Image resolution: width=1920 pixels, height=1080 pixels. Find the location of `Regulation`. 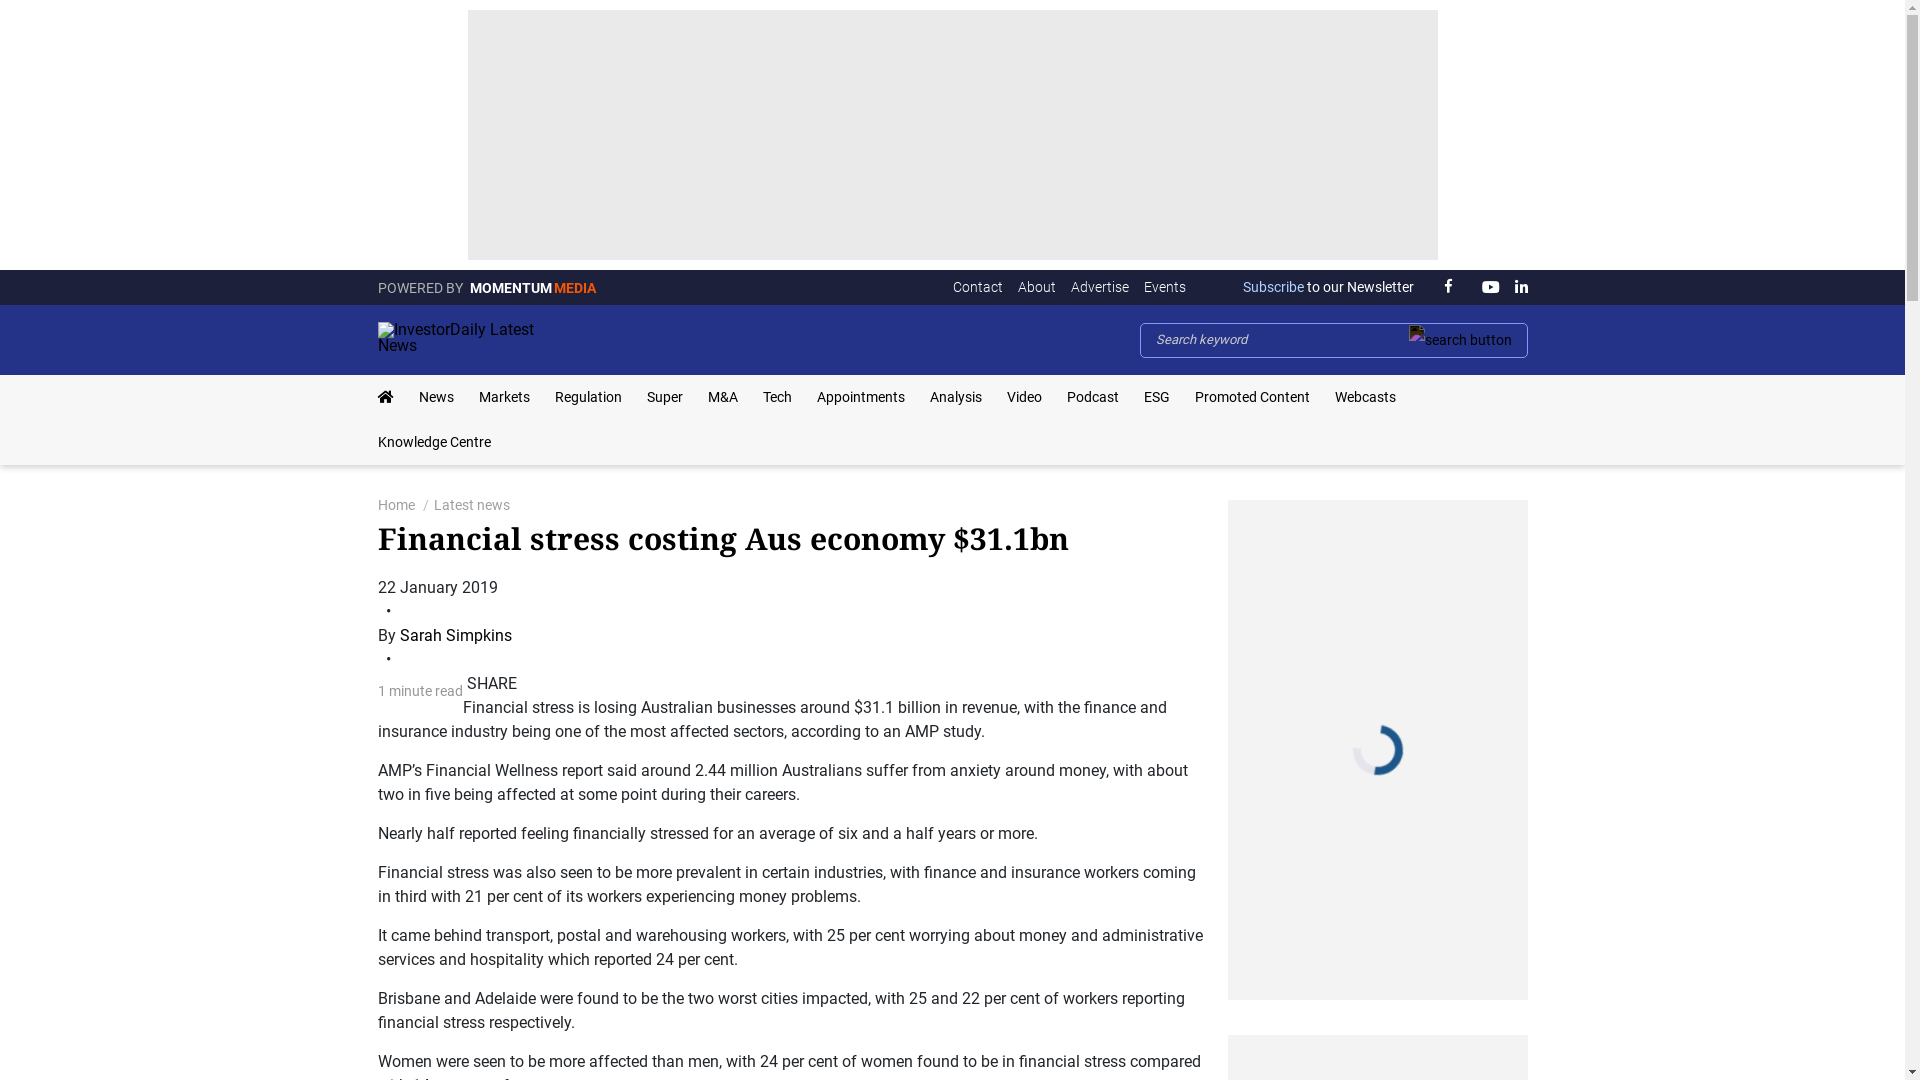

Regulation is located at coordinates (588, 397).